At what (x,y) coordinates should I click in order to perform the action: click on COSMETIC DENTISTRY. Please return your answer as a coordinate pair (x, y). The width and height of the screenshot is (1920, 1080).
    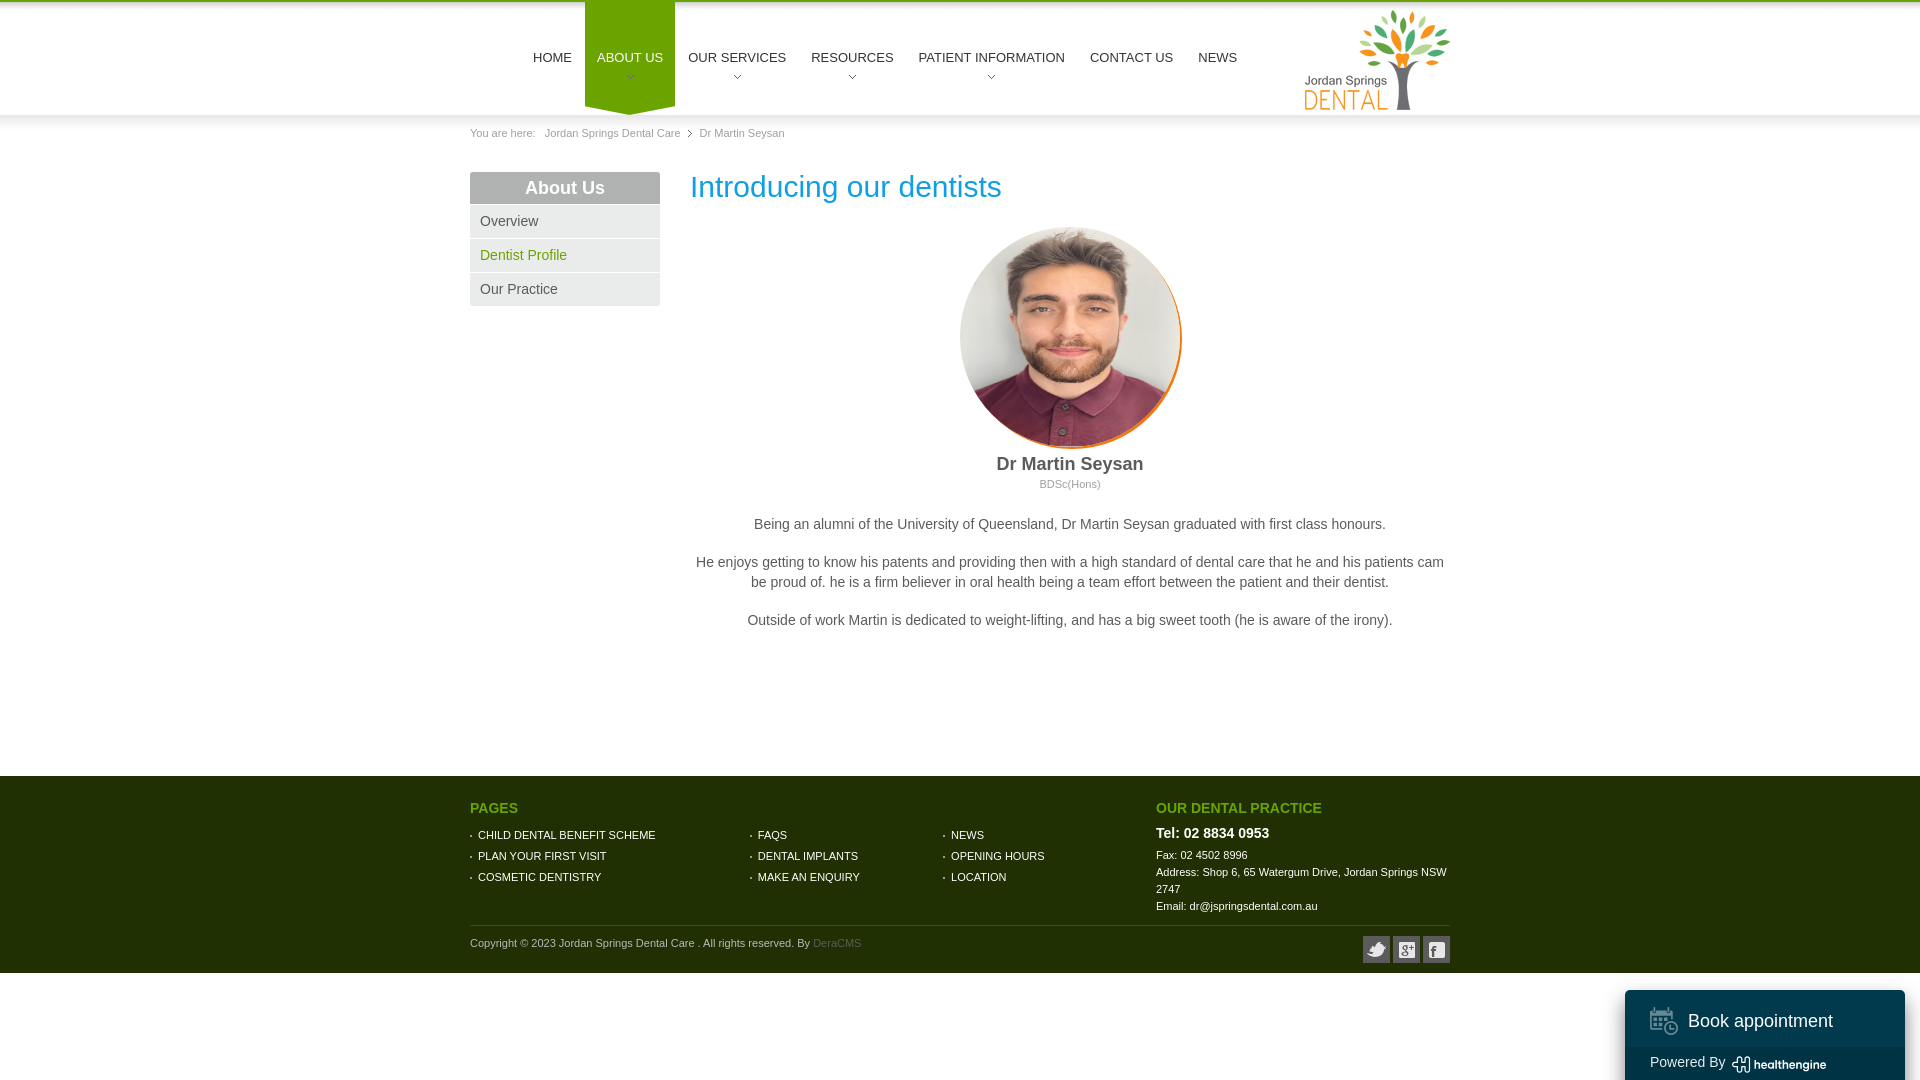
    Looking at the image, I should click on (608, 878).